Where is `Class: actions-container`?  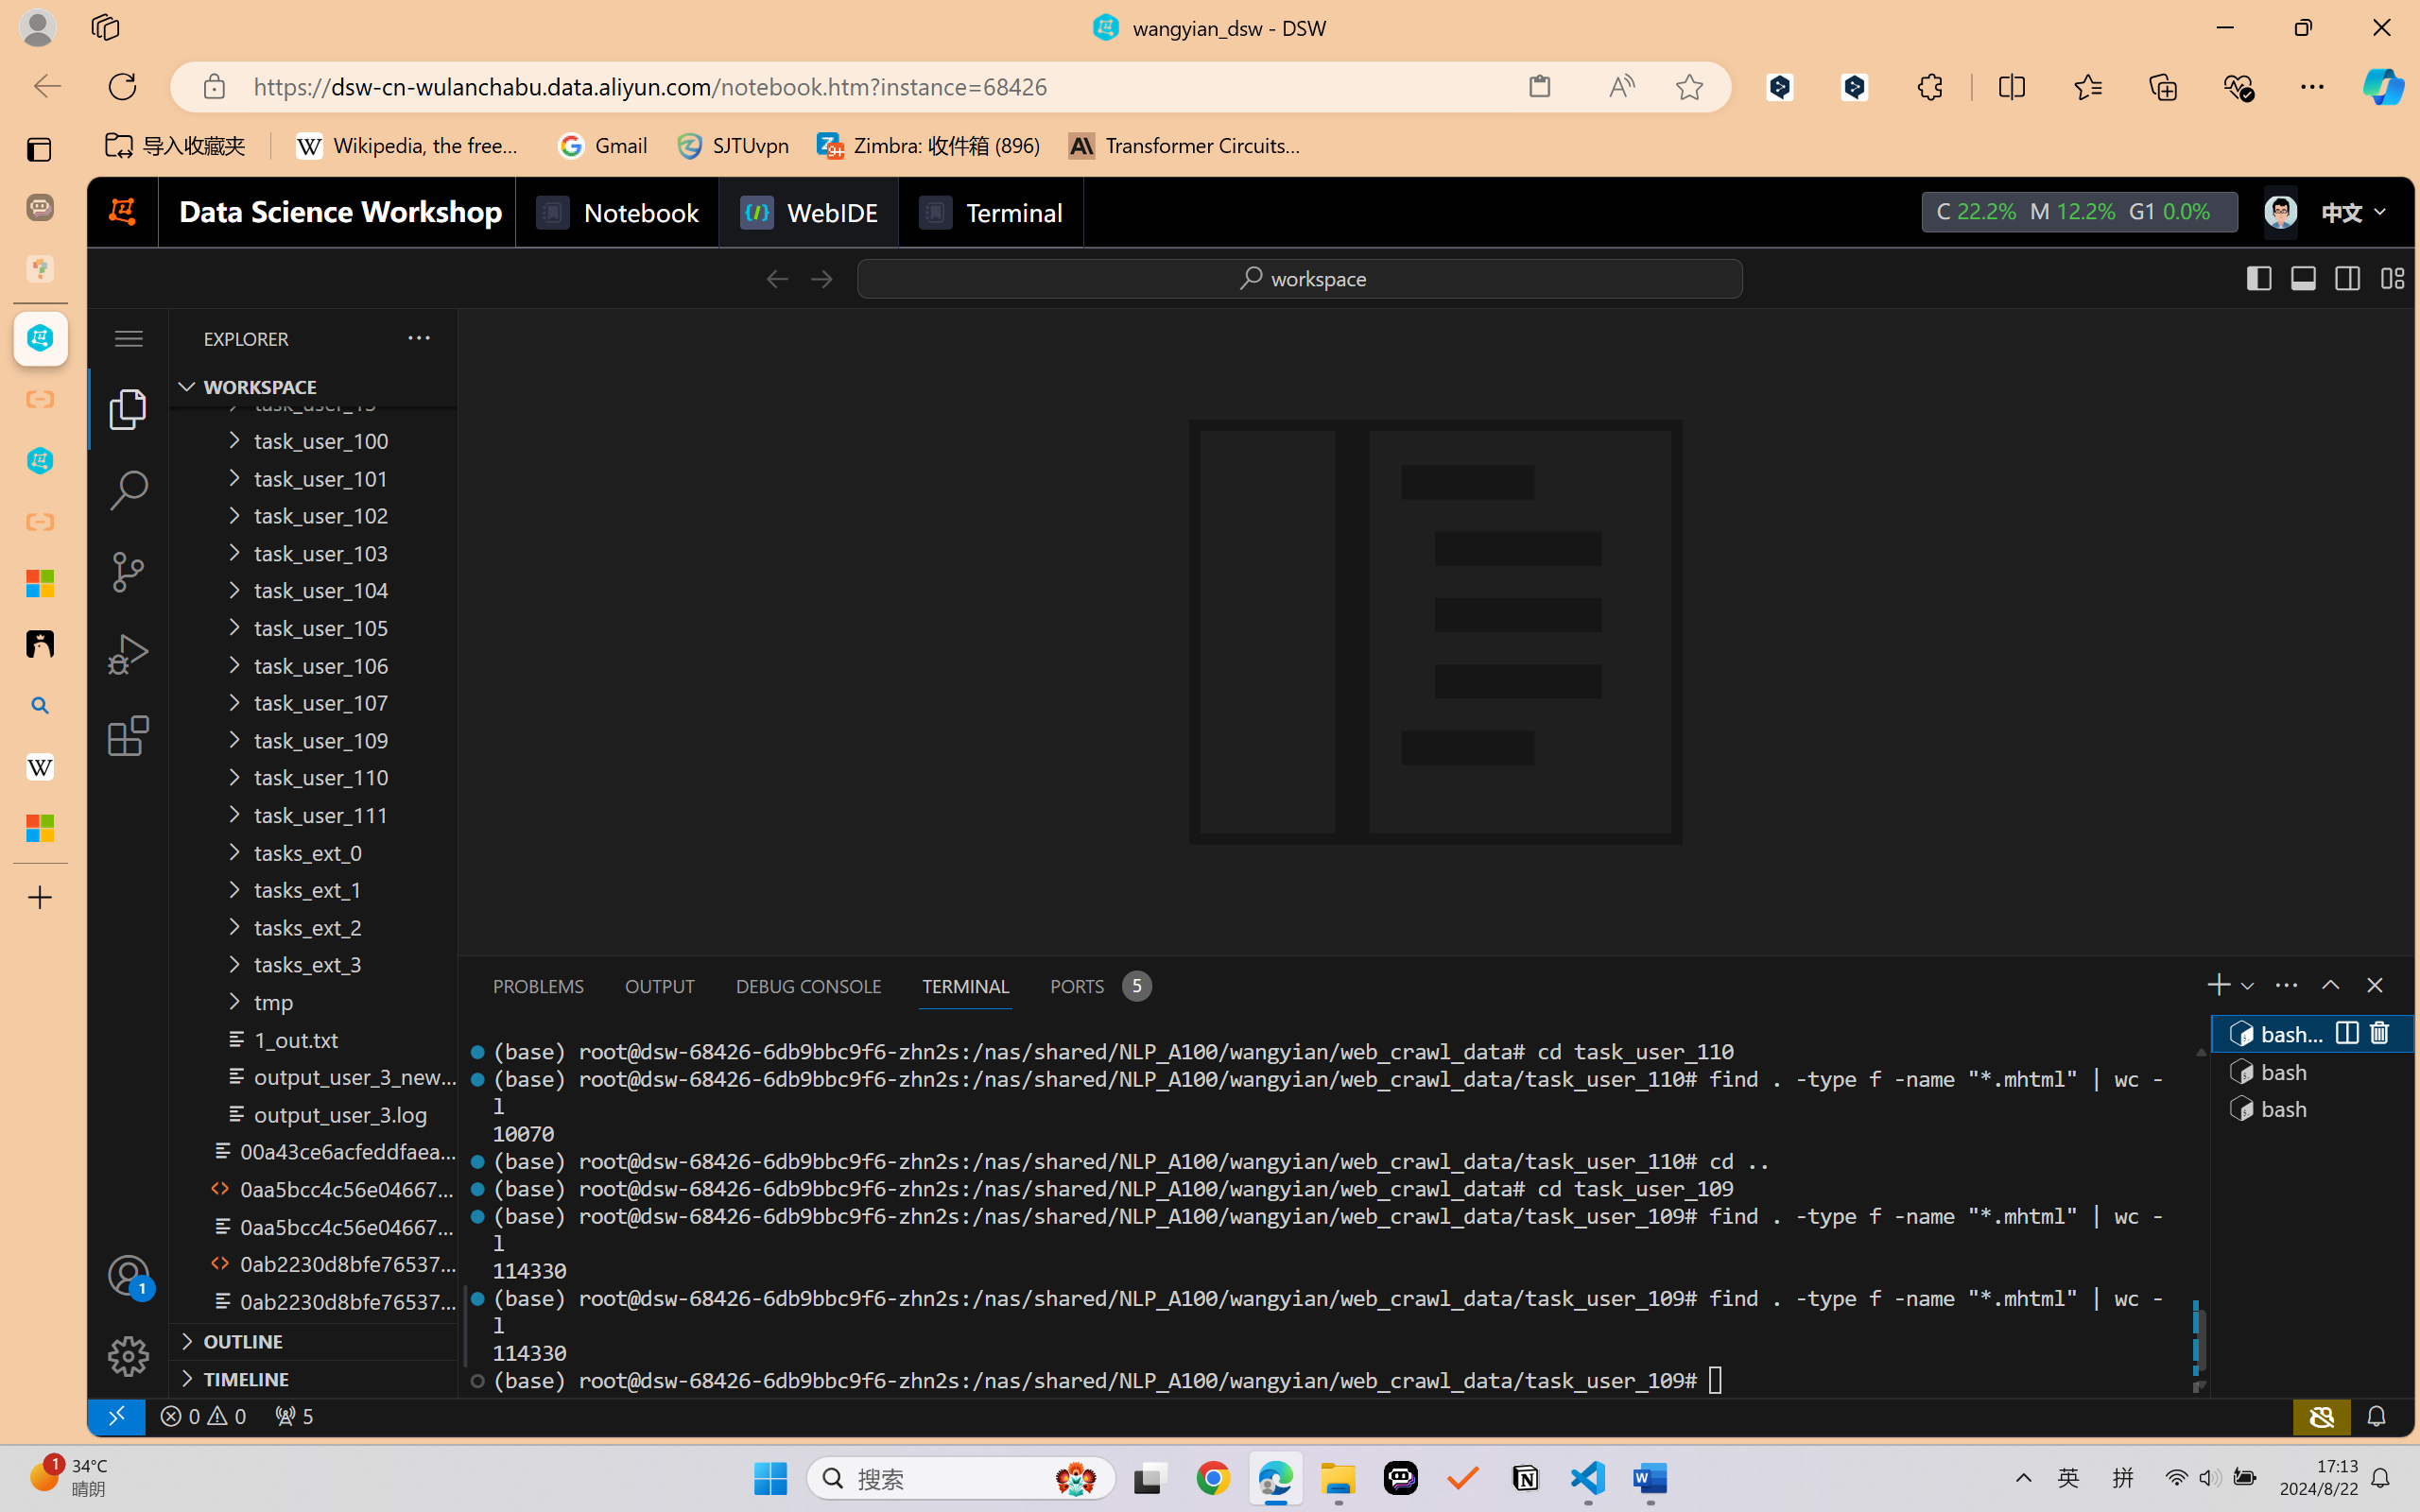 Class: actions-container is located at coordinates (2361, 1034).